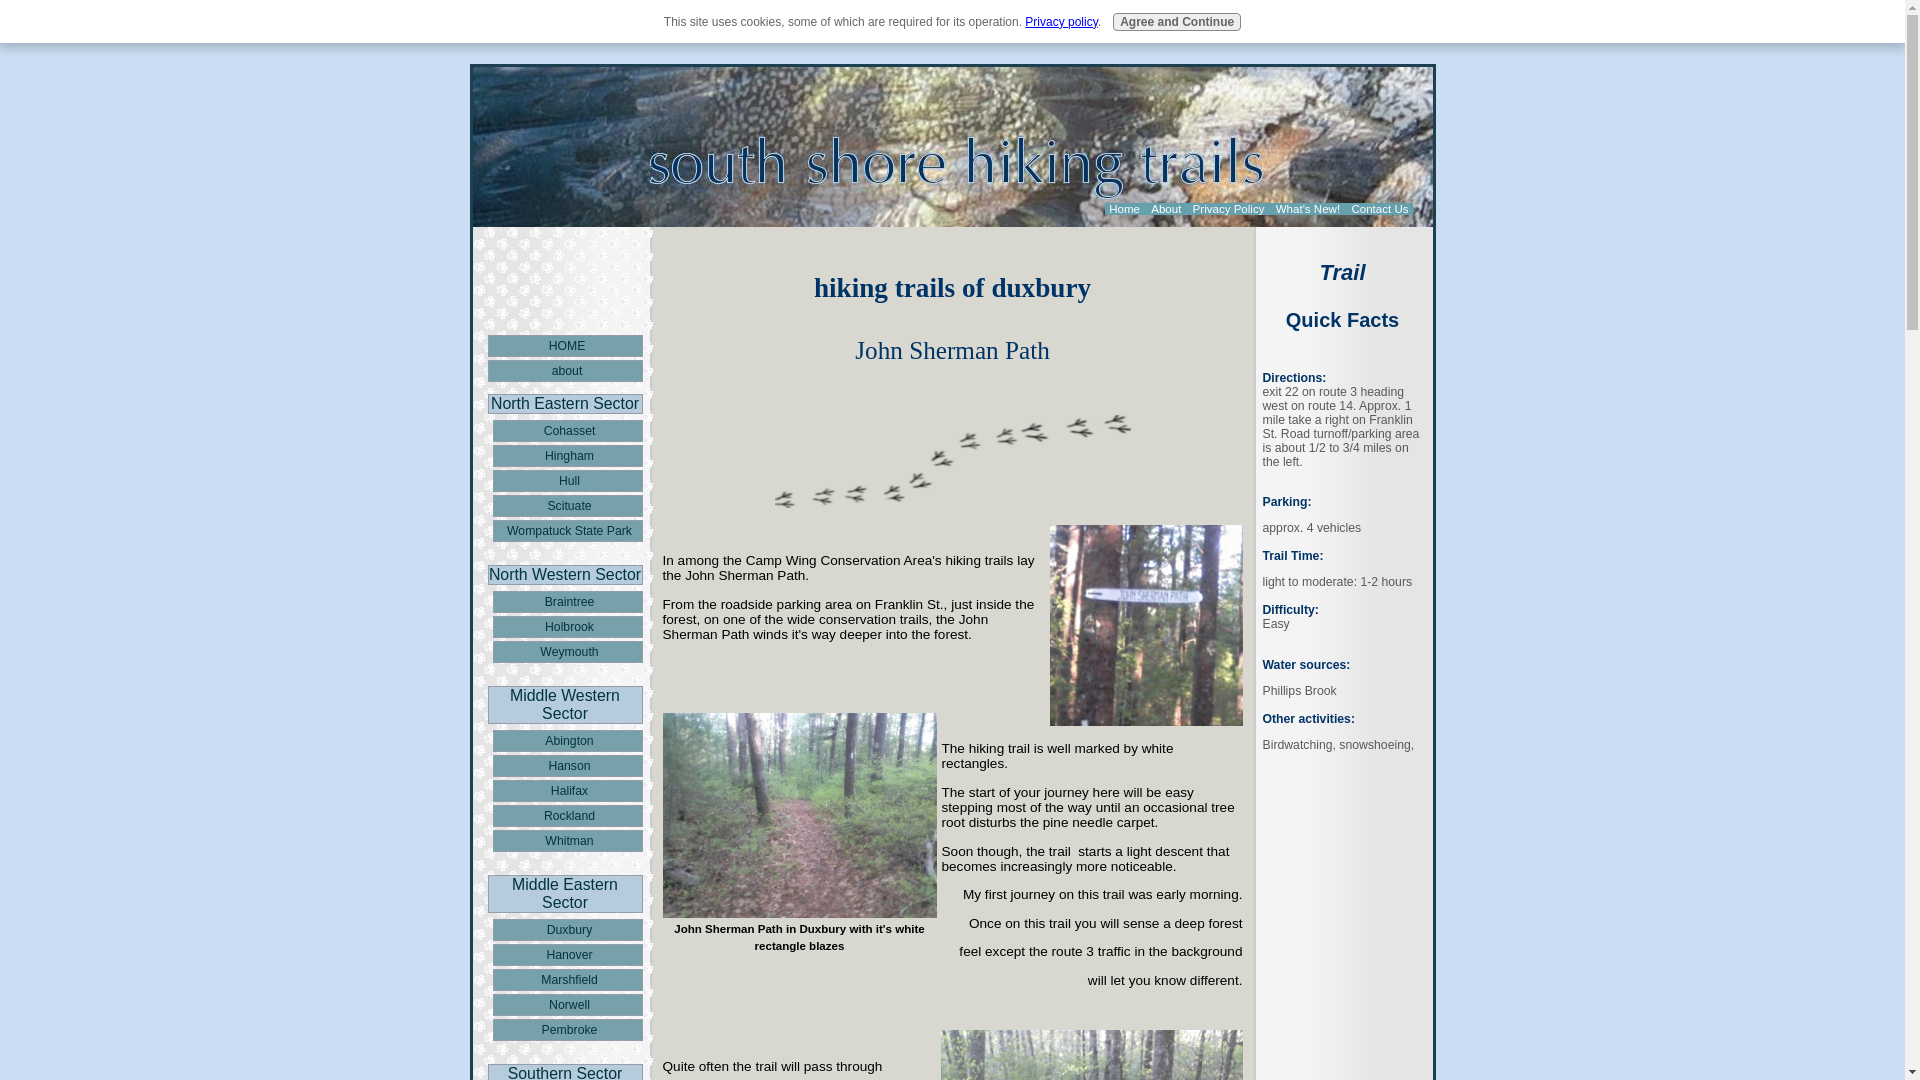  Describe the element at coordinates (566, 455) in the screenshot. I see `Hingham` at that location.